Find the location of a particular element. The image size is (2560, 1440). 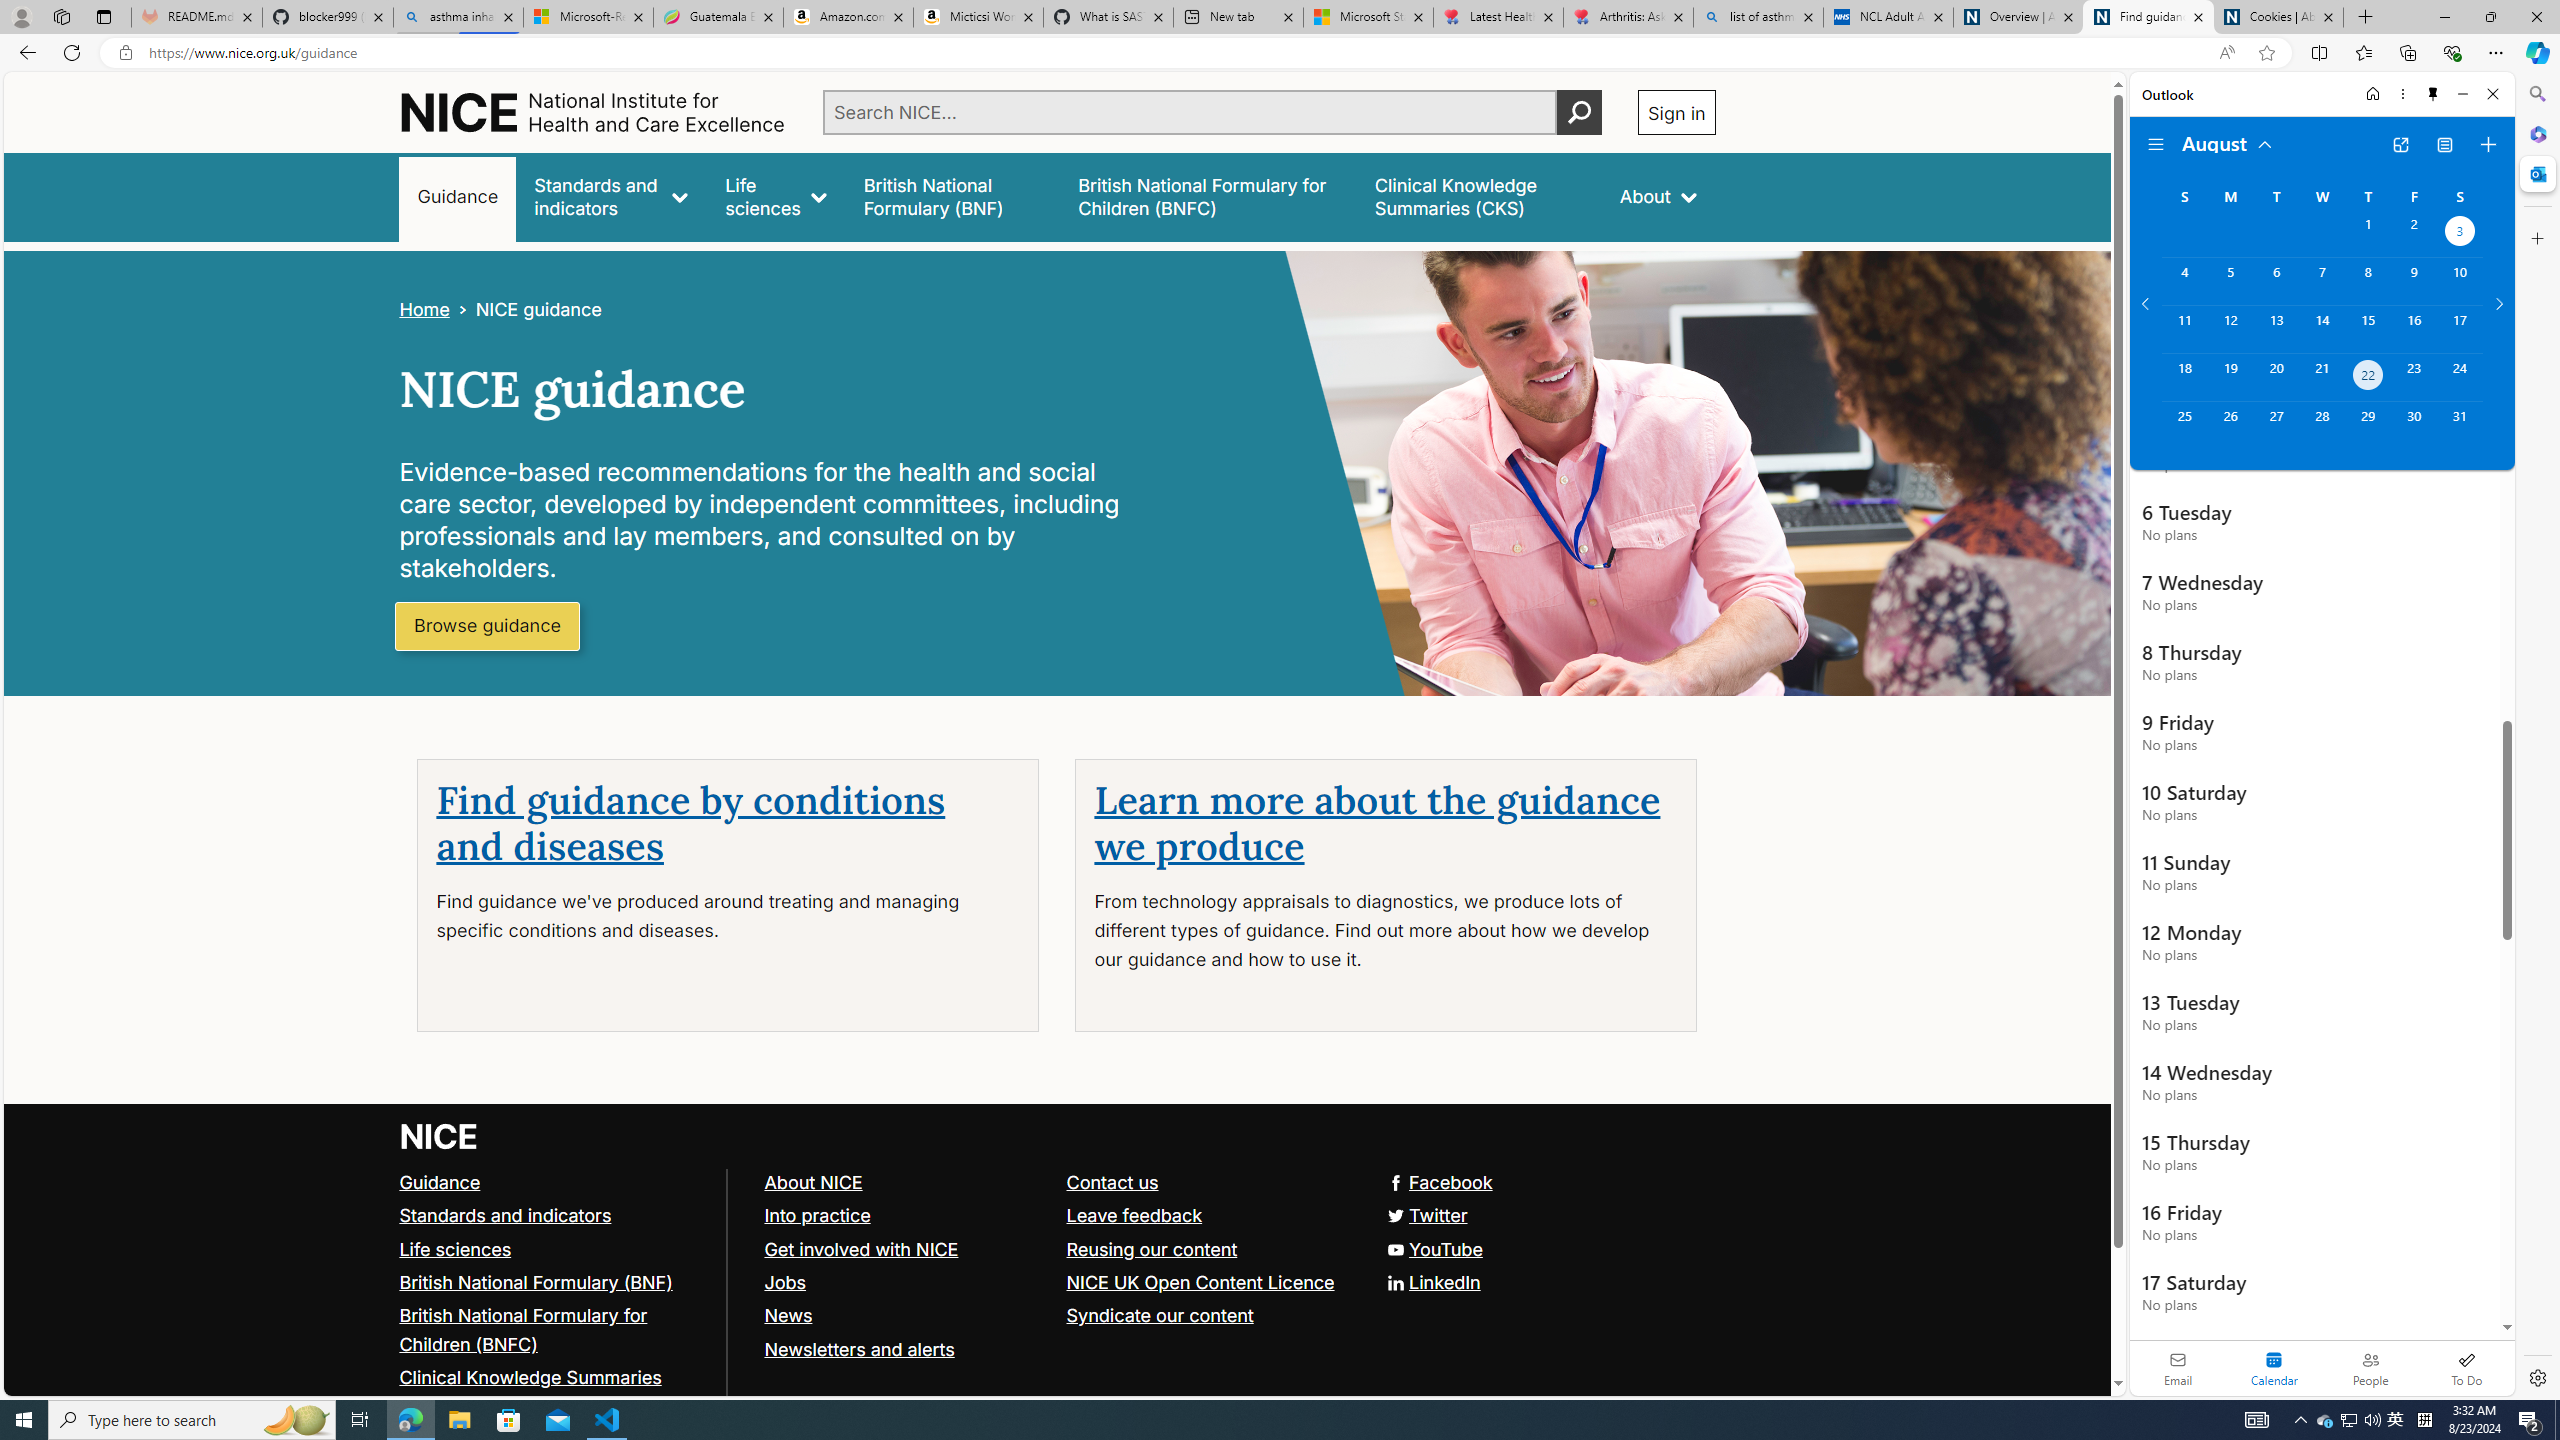

Cookies | About | NICE is located at coordinates (2278, 17).